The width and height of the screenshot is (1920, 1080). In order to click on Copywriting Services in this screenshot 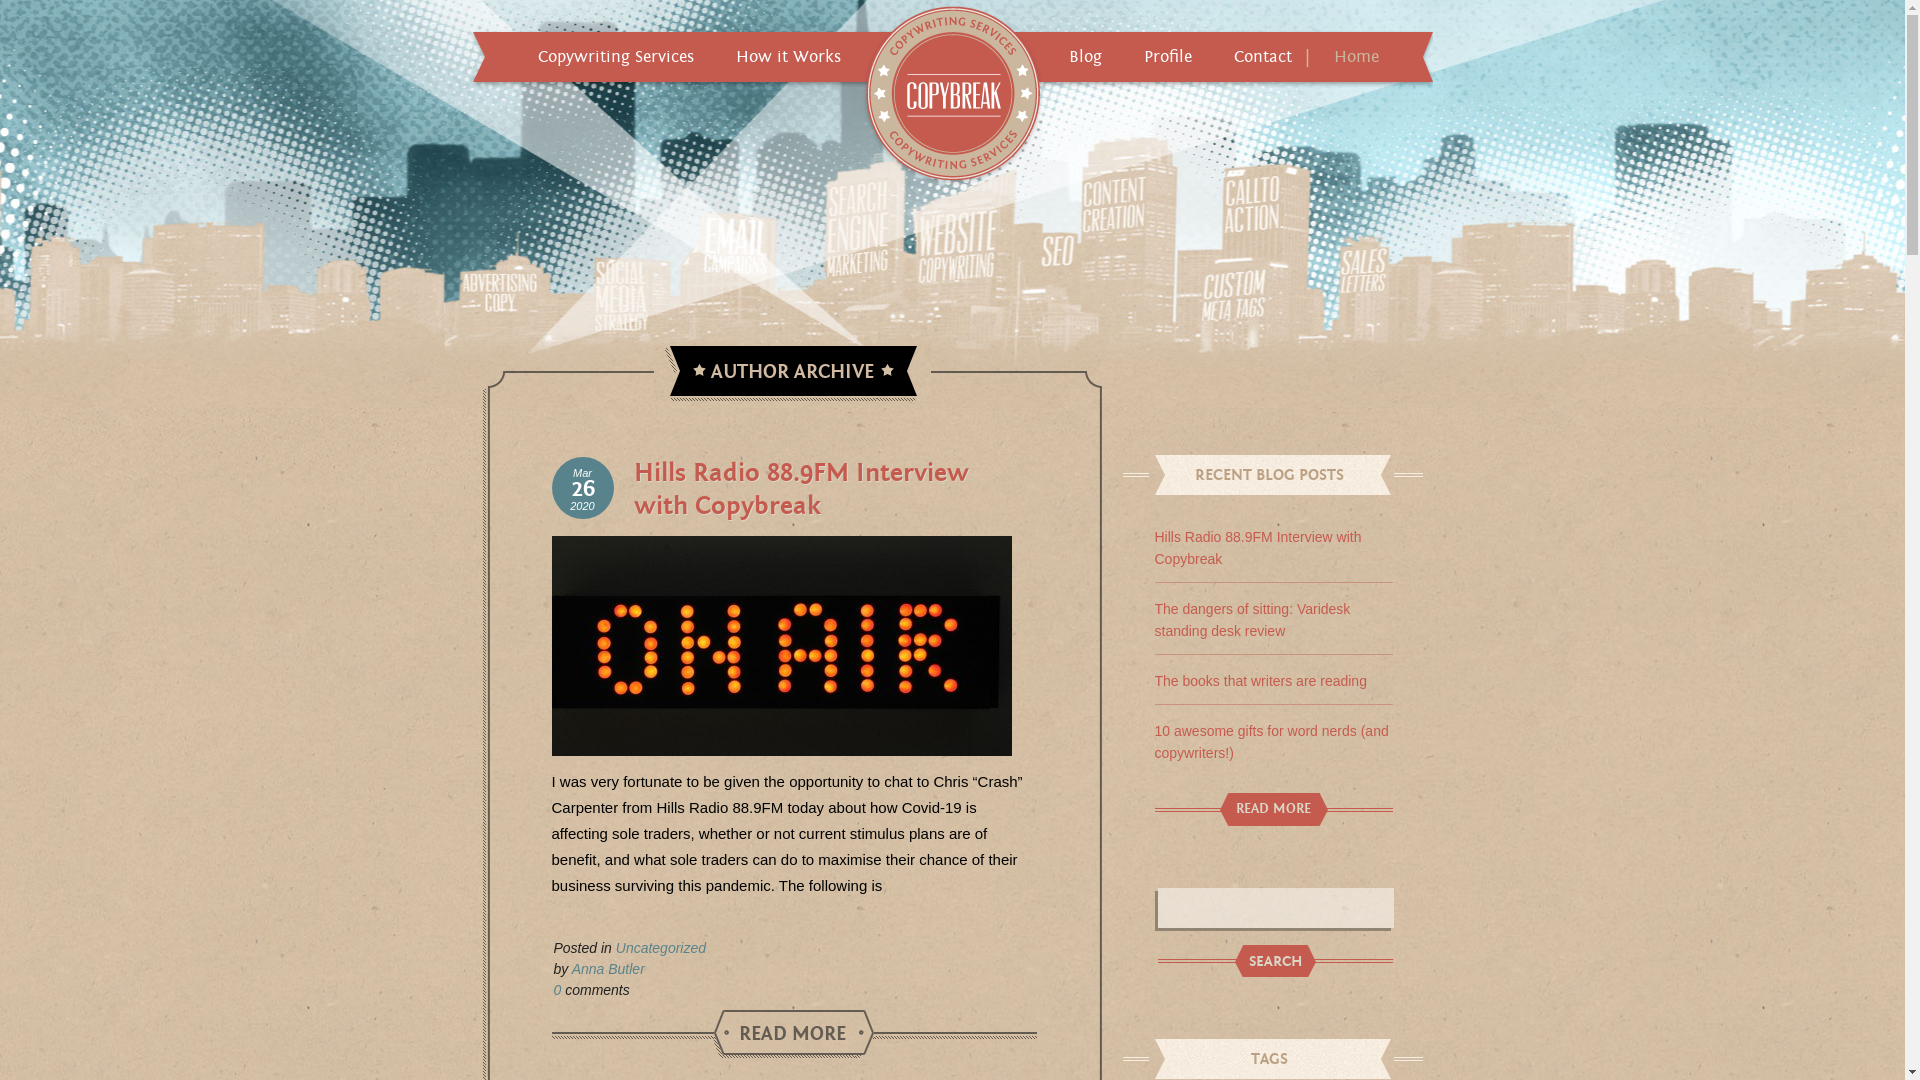, I will do `click(616, 57)`.